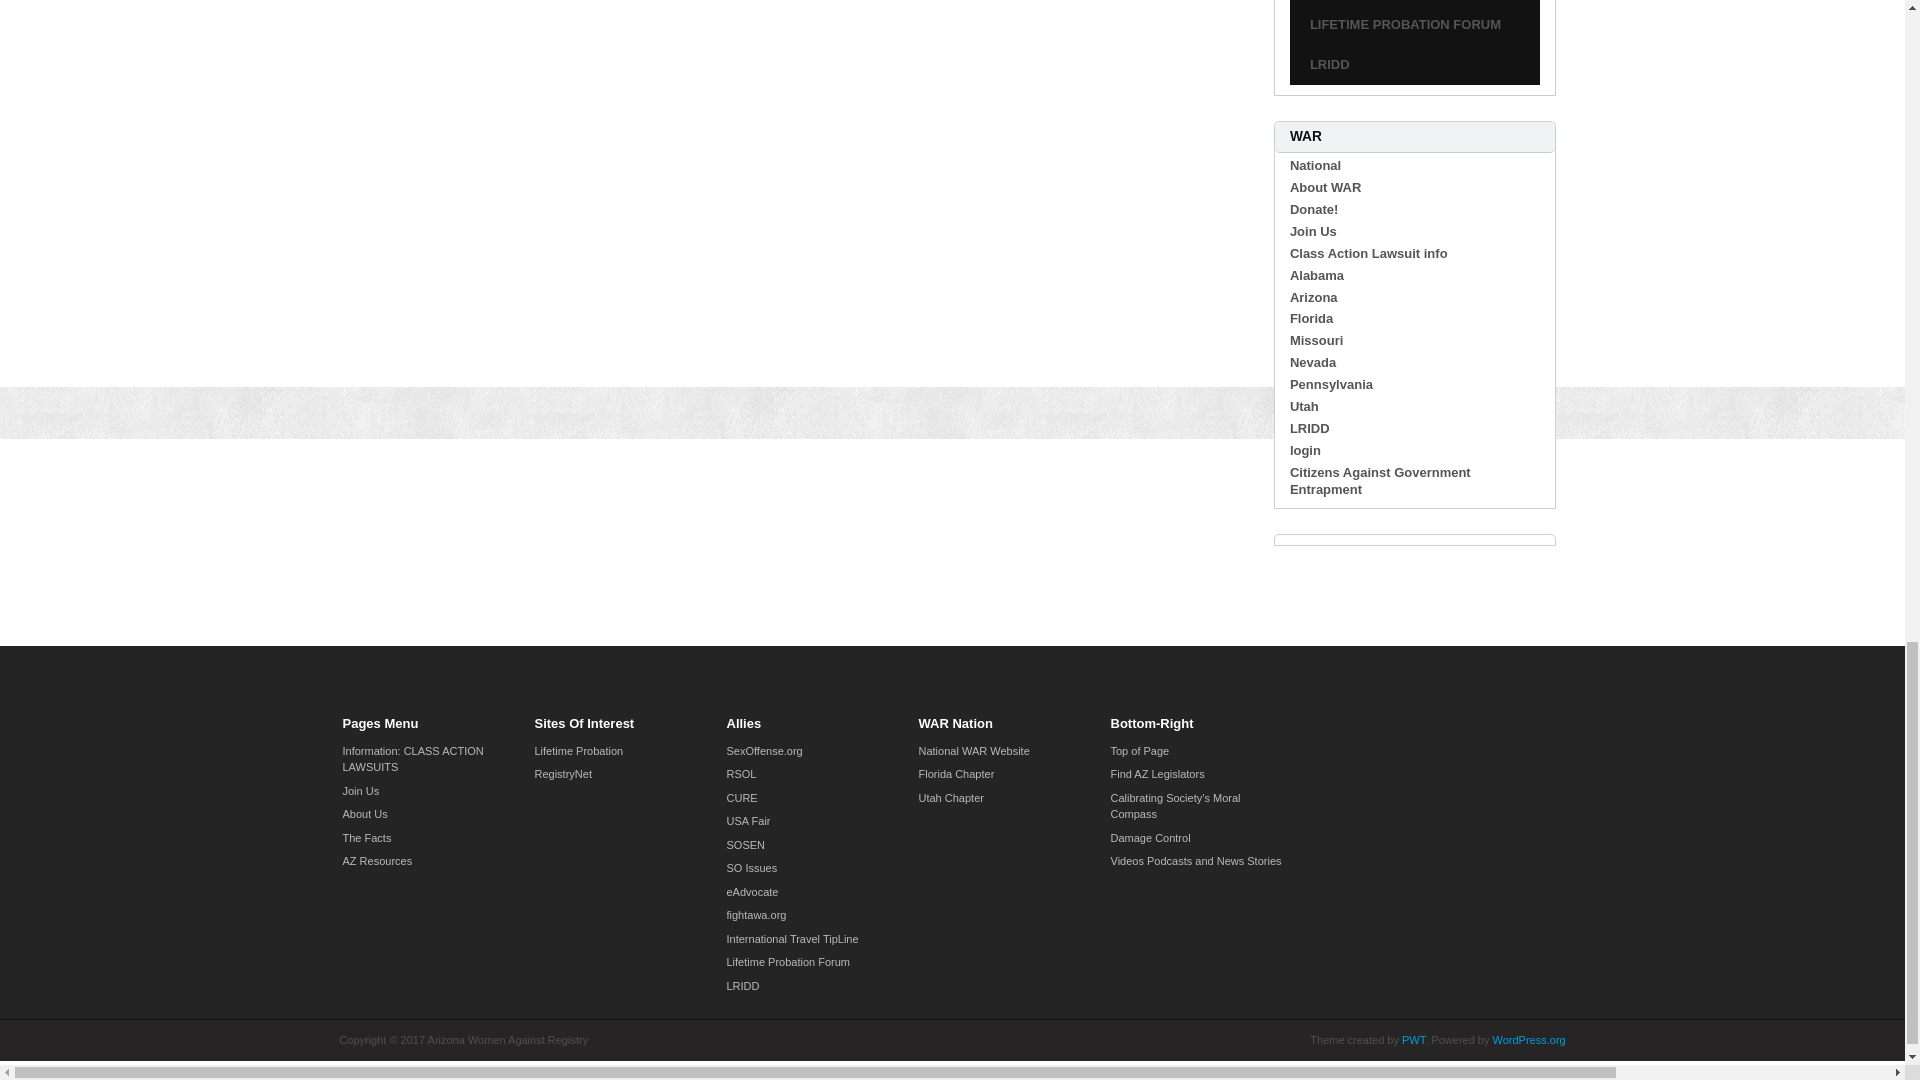  What do you see at coordinates (1326, 188) in the screenshot?
I see `About WAR` at bounding box center [1326, 188].